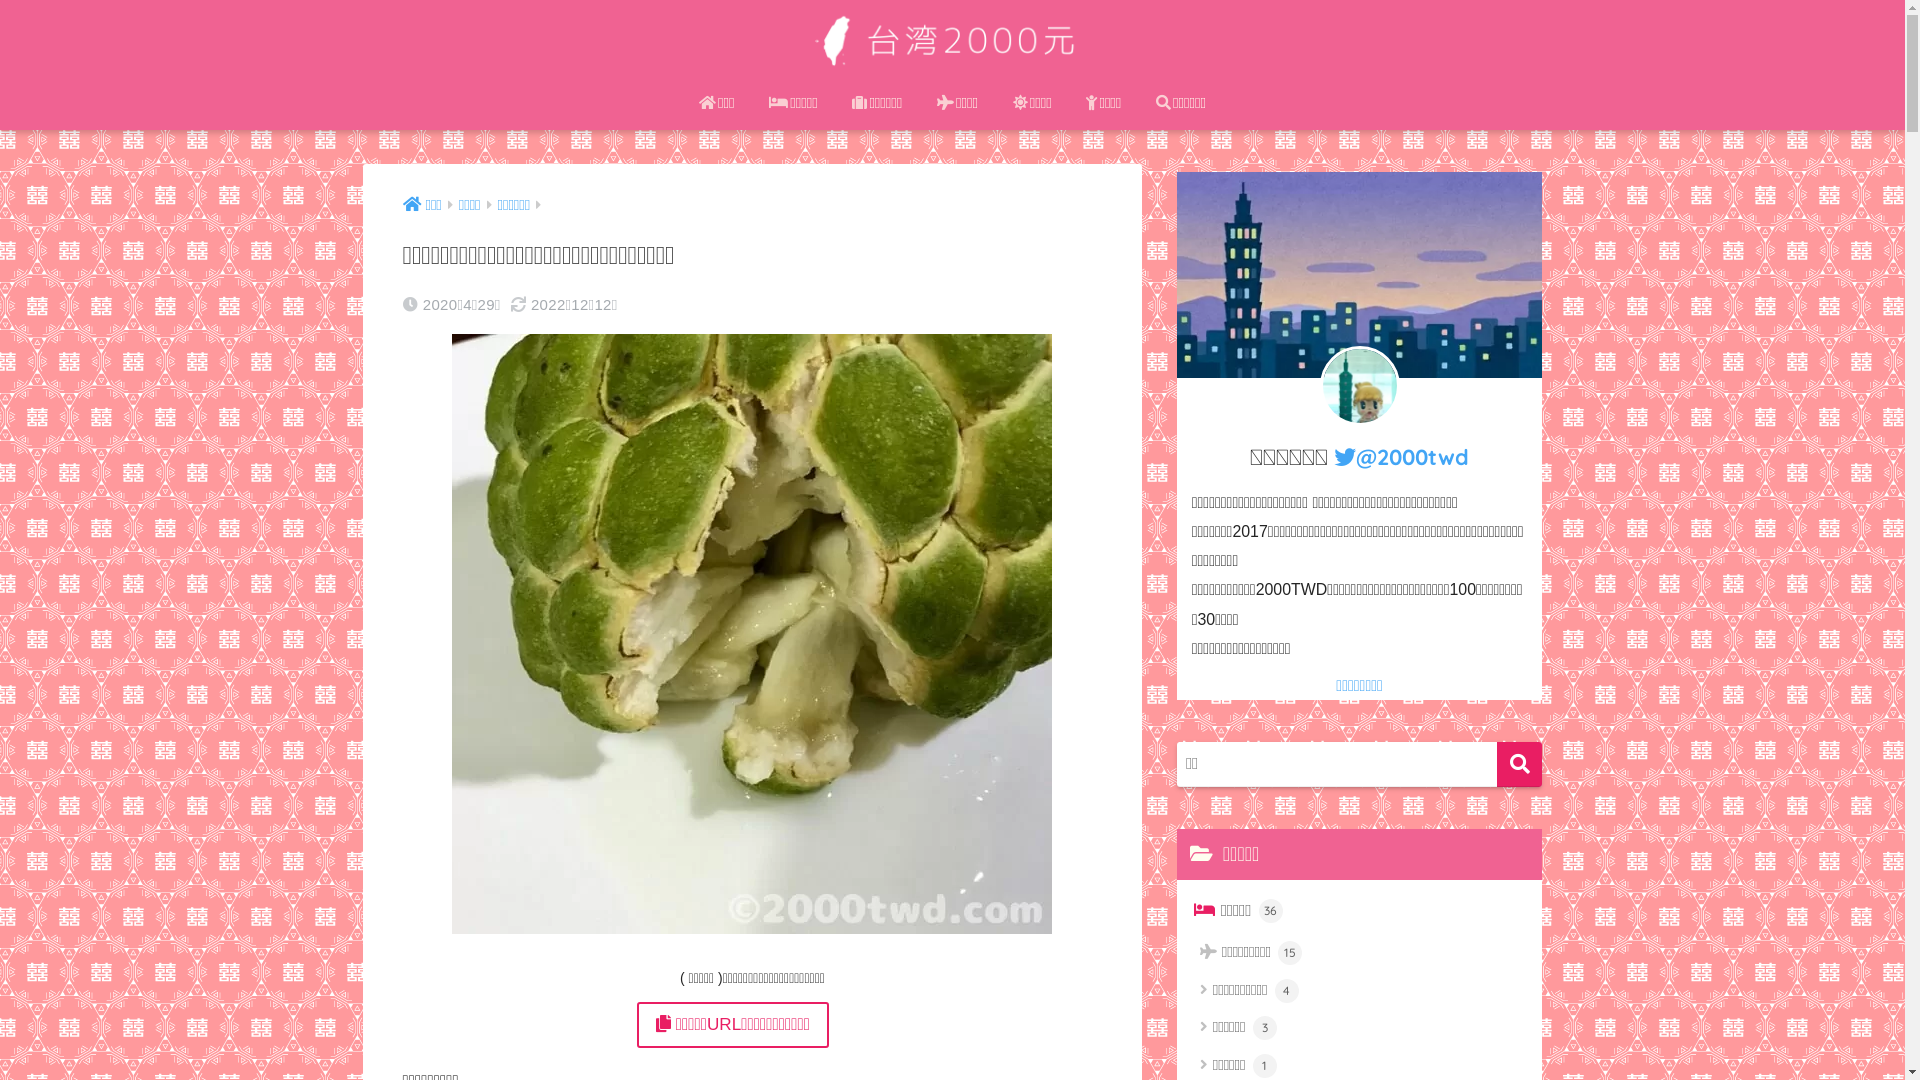  Describe the element at coordinates (6, 6) in the screenshot. I see `on` at that location.